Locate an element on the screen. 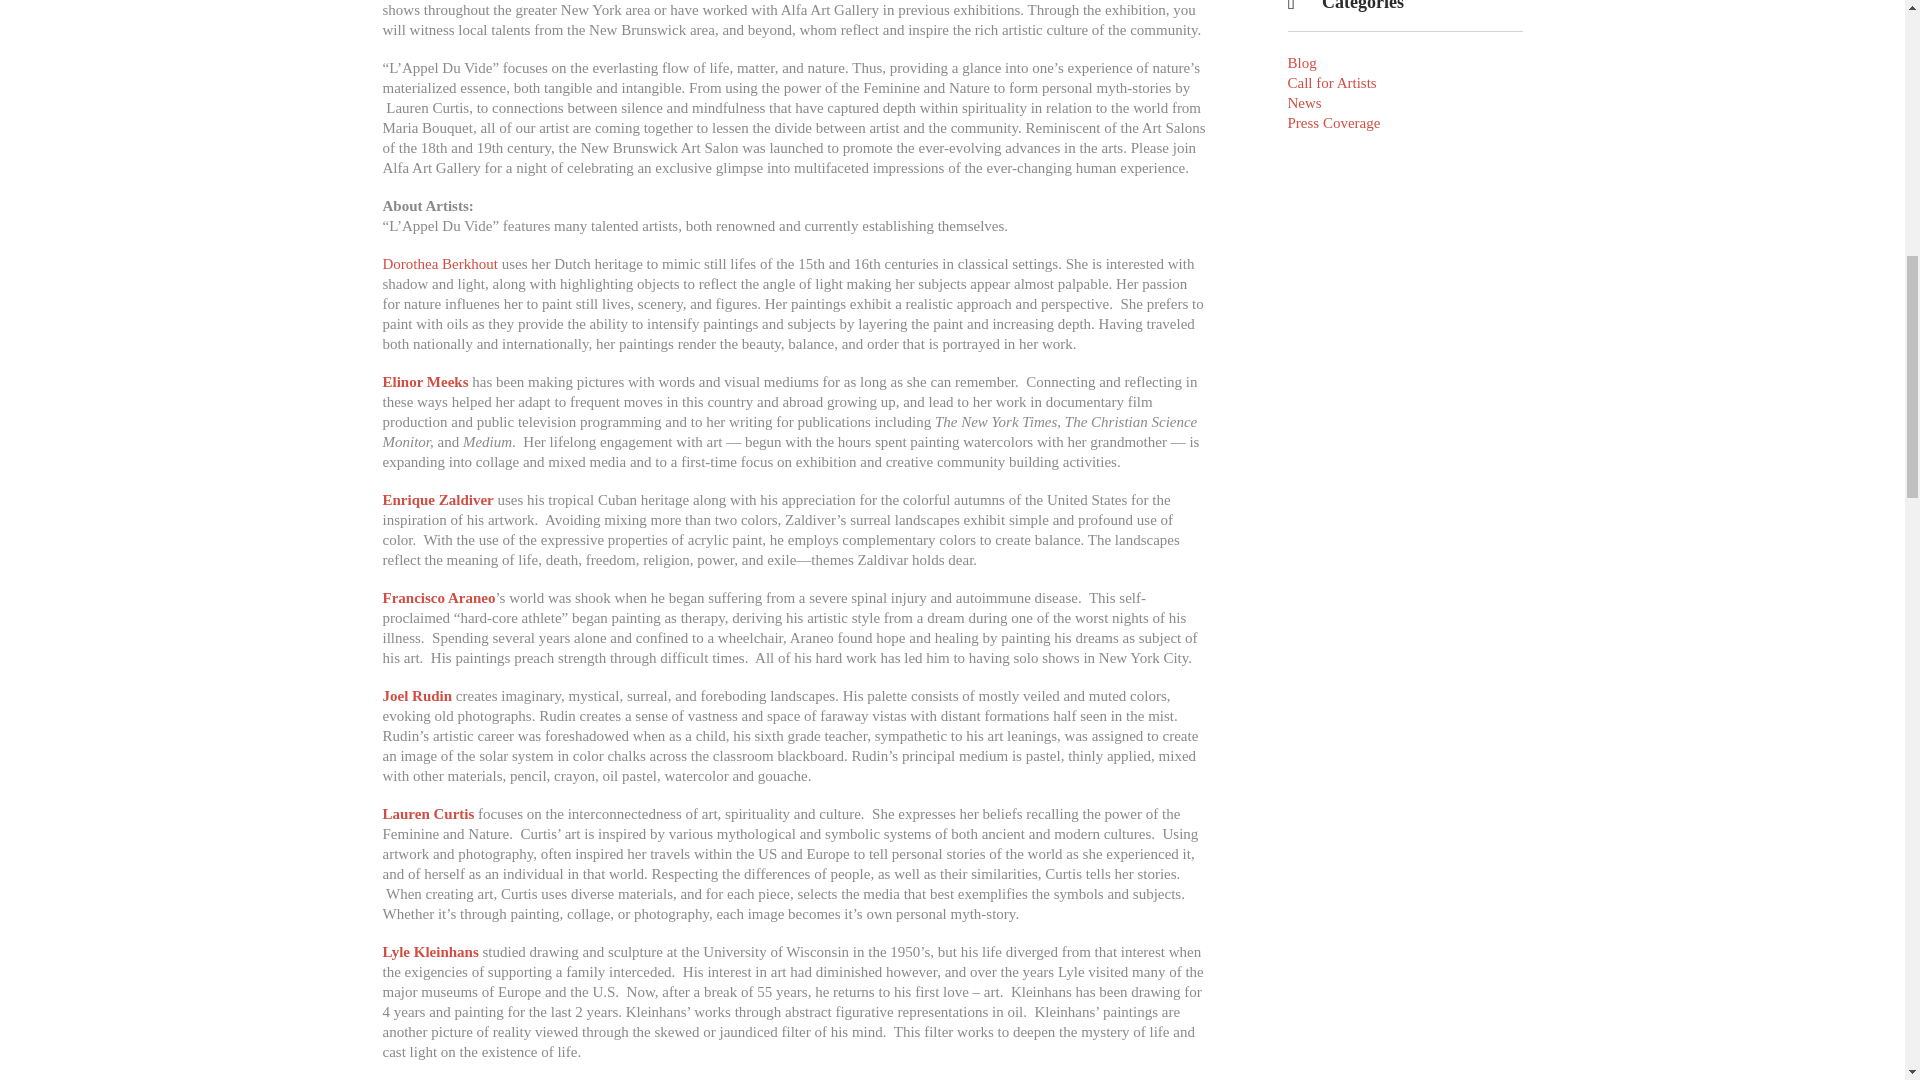 This screenshot has width=1920, height=1080. Elinor Meeks is located at coordinates (425, 381).